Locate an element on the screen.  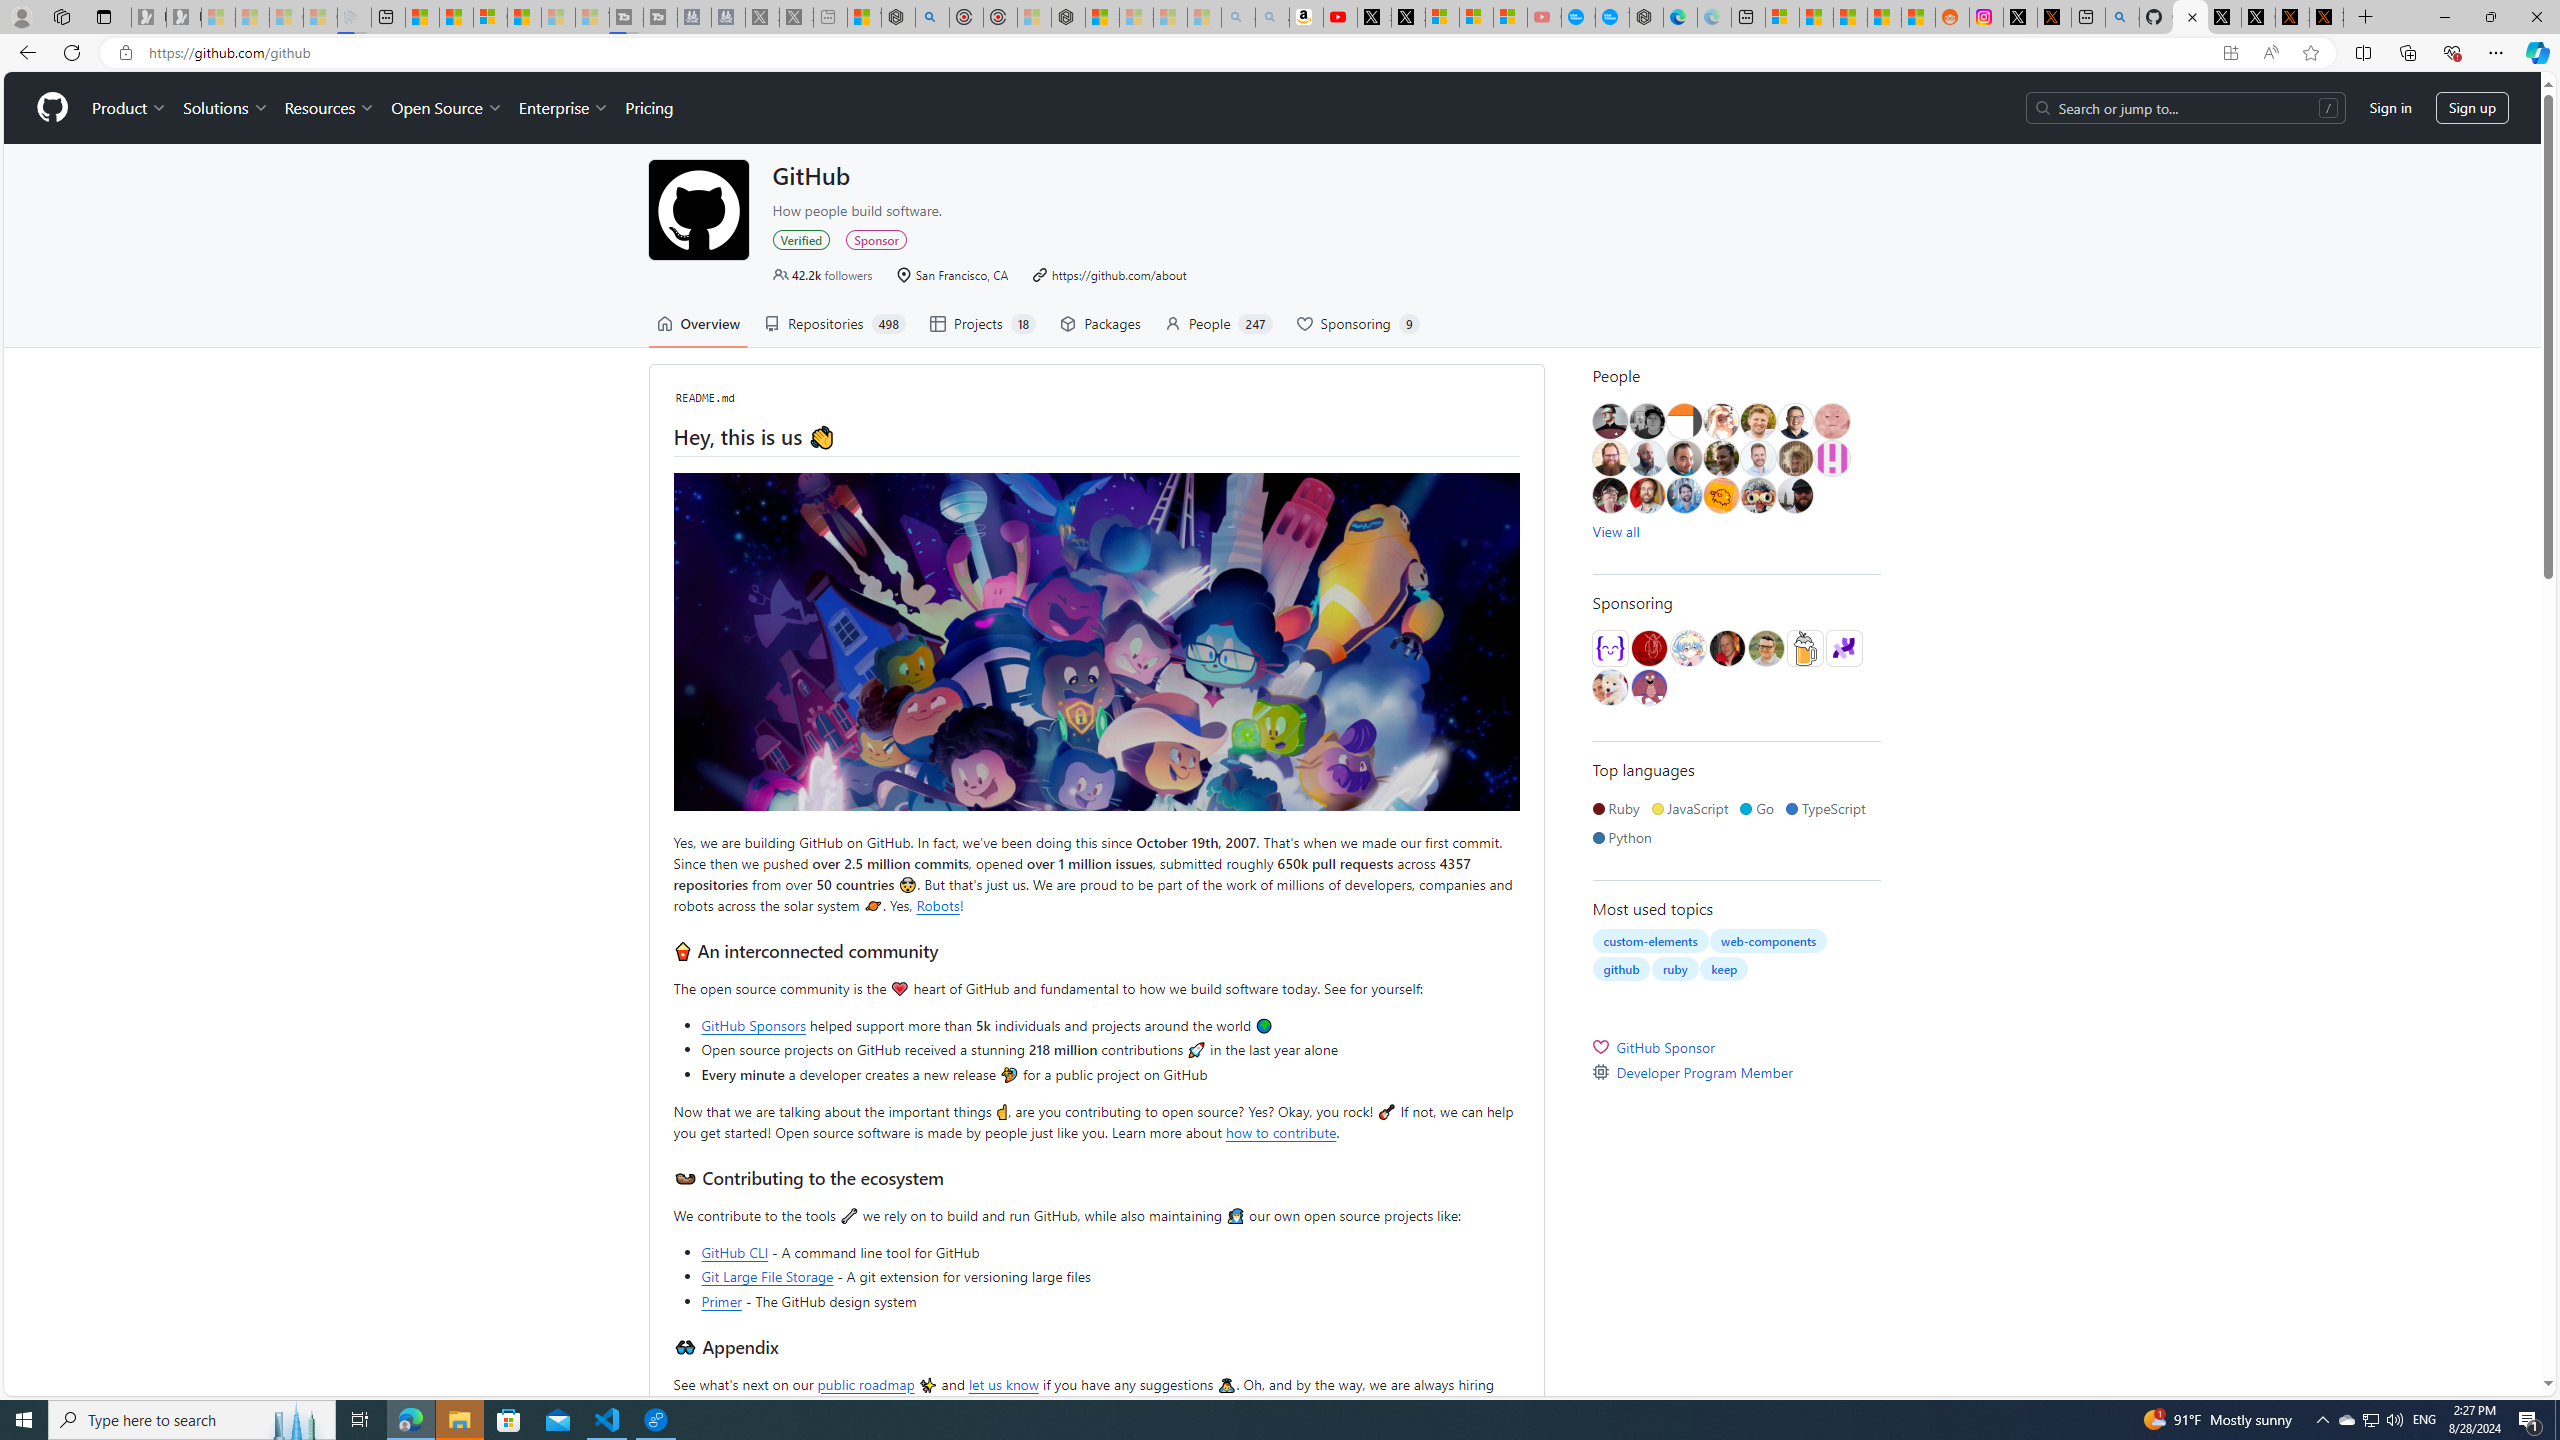
@jonmagic is located at coordinates (1646, 422).